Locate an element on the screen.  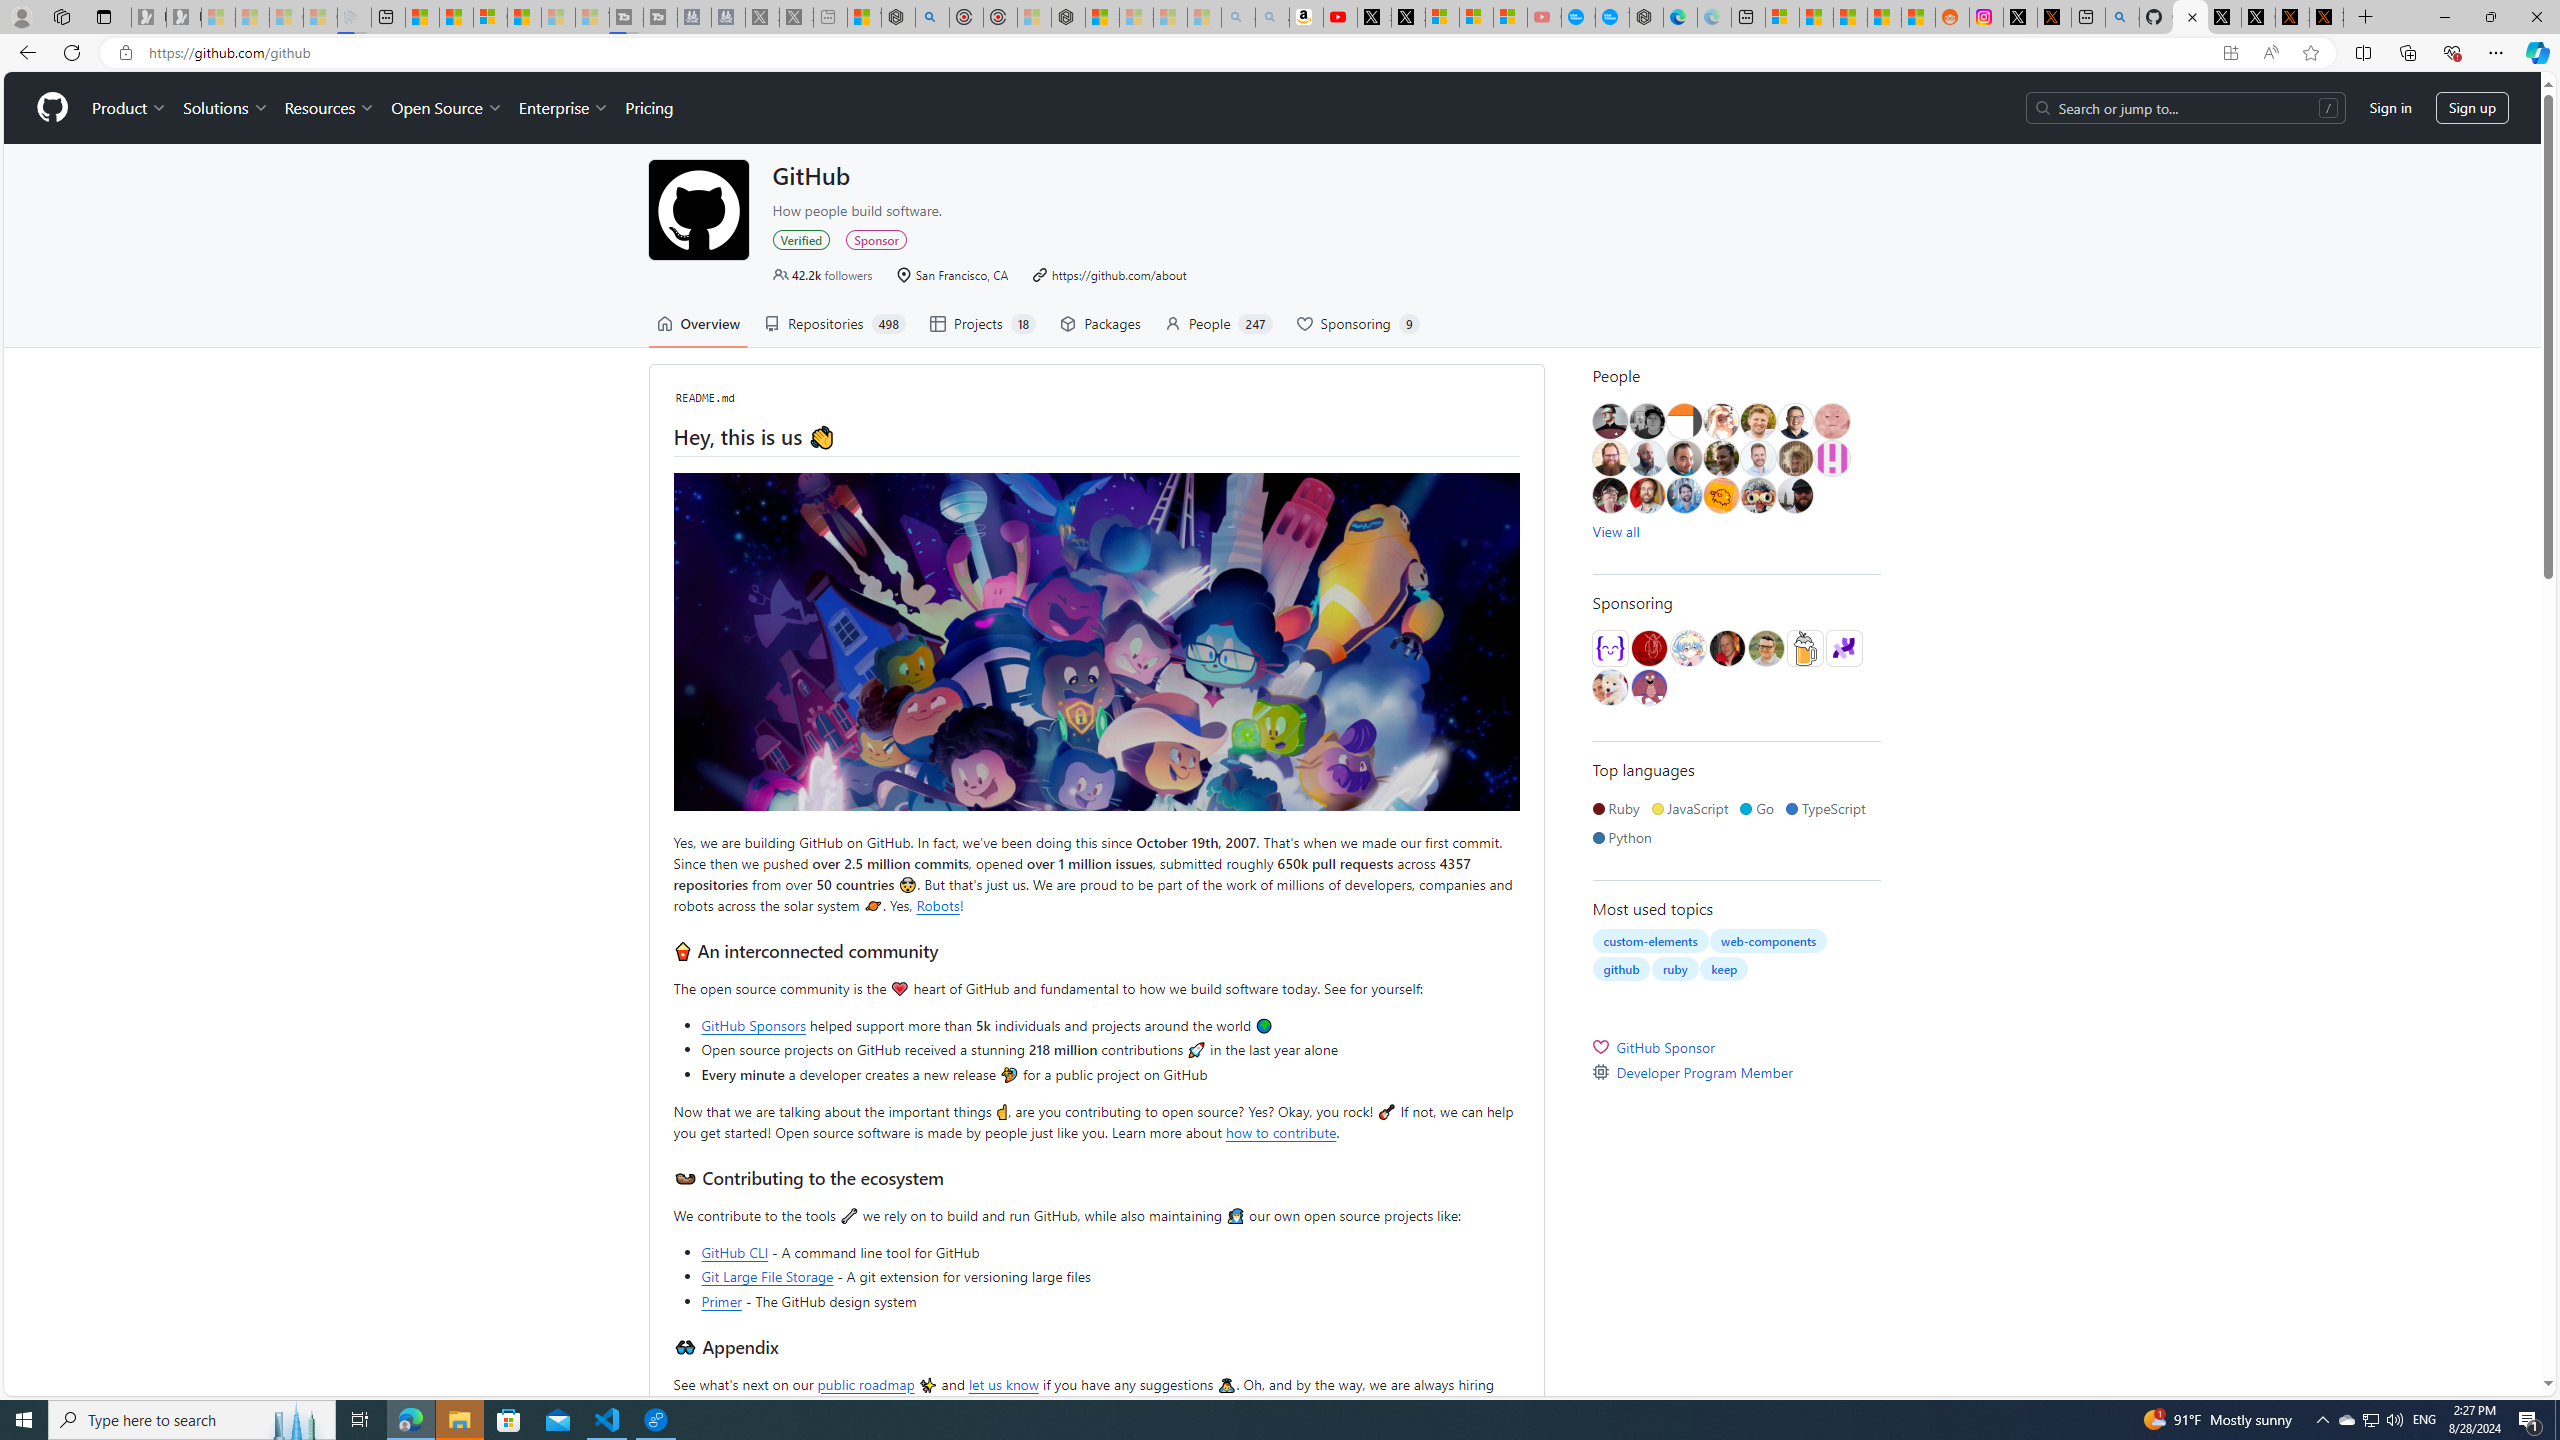
@jonmagic is located at coordinates (1646, 422).